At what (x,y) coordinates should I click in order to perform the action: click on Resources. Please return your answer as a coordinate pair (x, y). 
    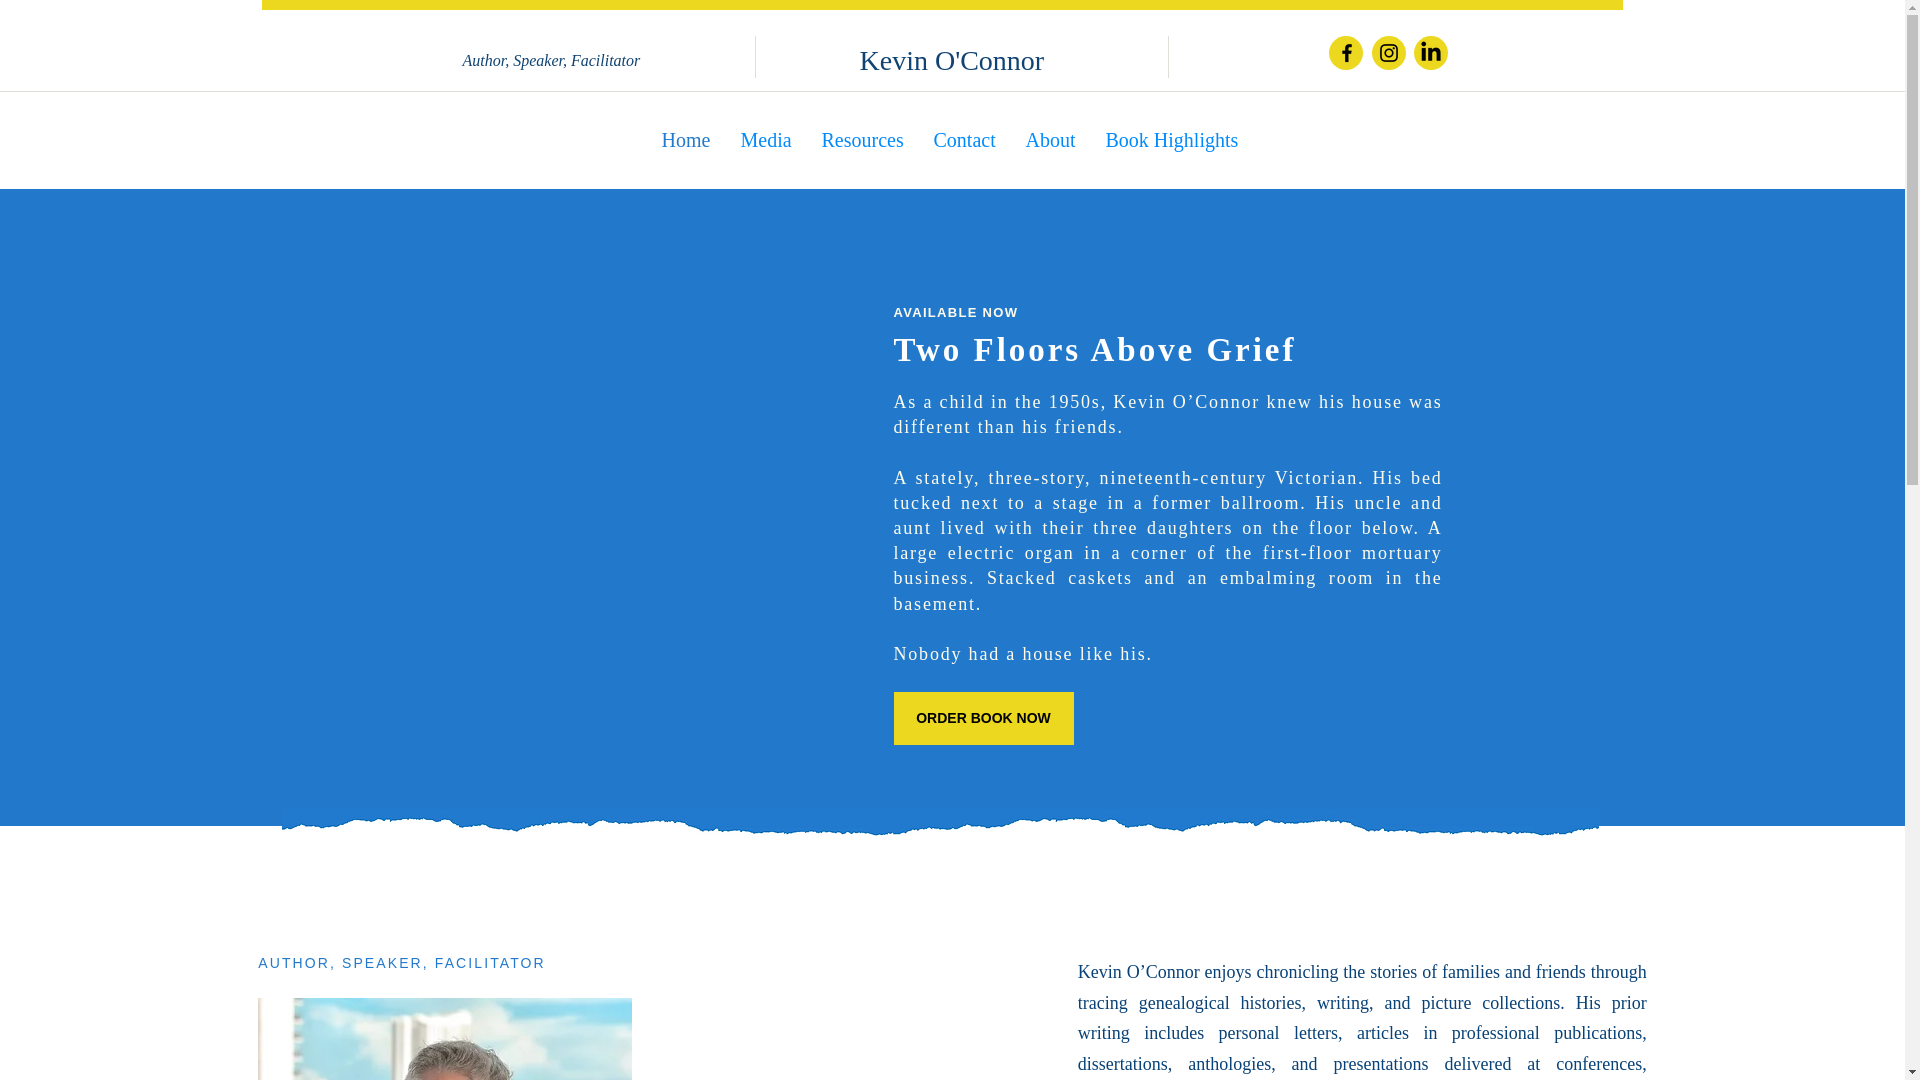
    Looking at the image, I should click on (862, 140).